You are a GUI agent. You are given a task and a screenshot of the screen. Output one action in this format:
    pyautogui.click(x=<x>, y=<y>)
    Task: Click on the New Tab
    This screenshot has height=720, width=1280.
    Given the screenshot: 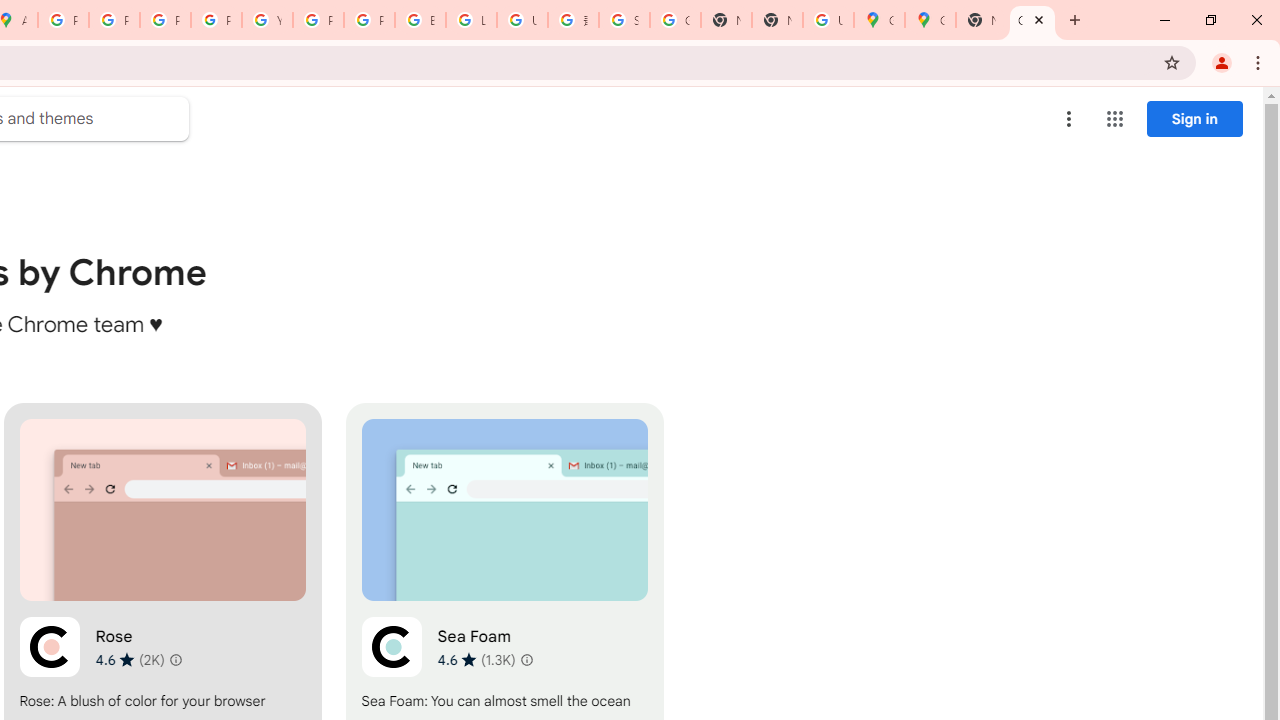 What is the action you would take?
    pyautogui.click(x=982, y=20)
    